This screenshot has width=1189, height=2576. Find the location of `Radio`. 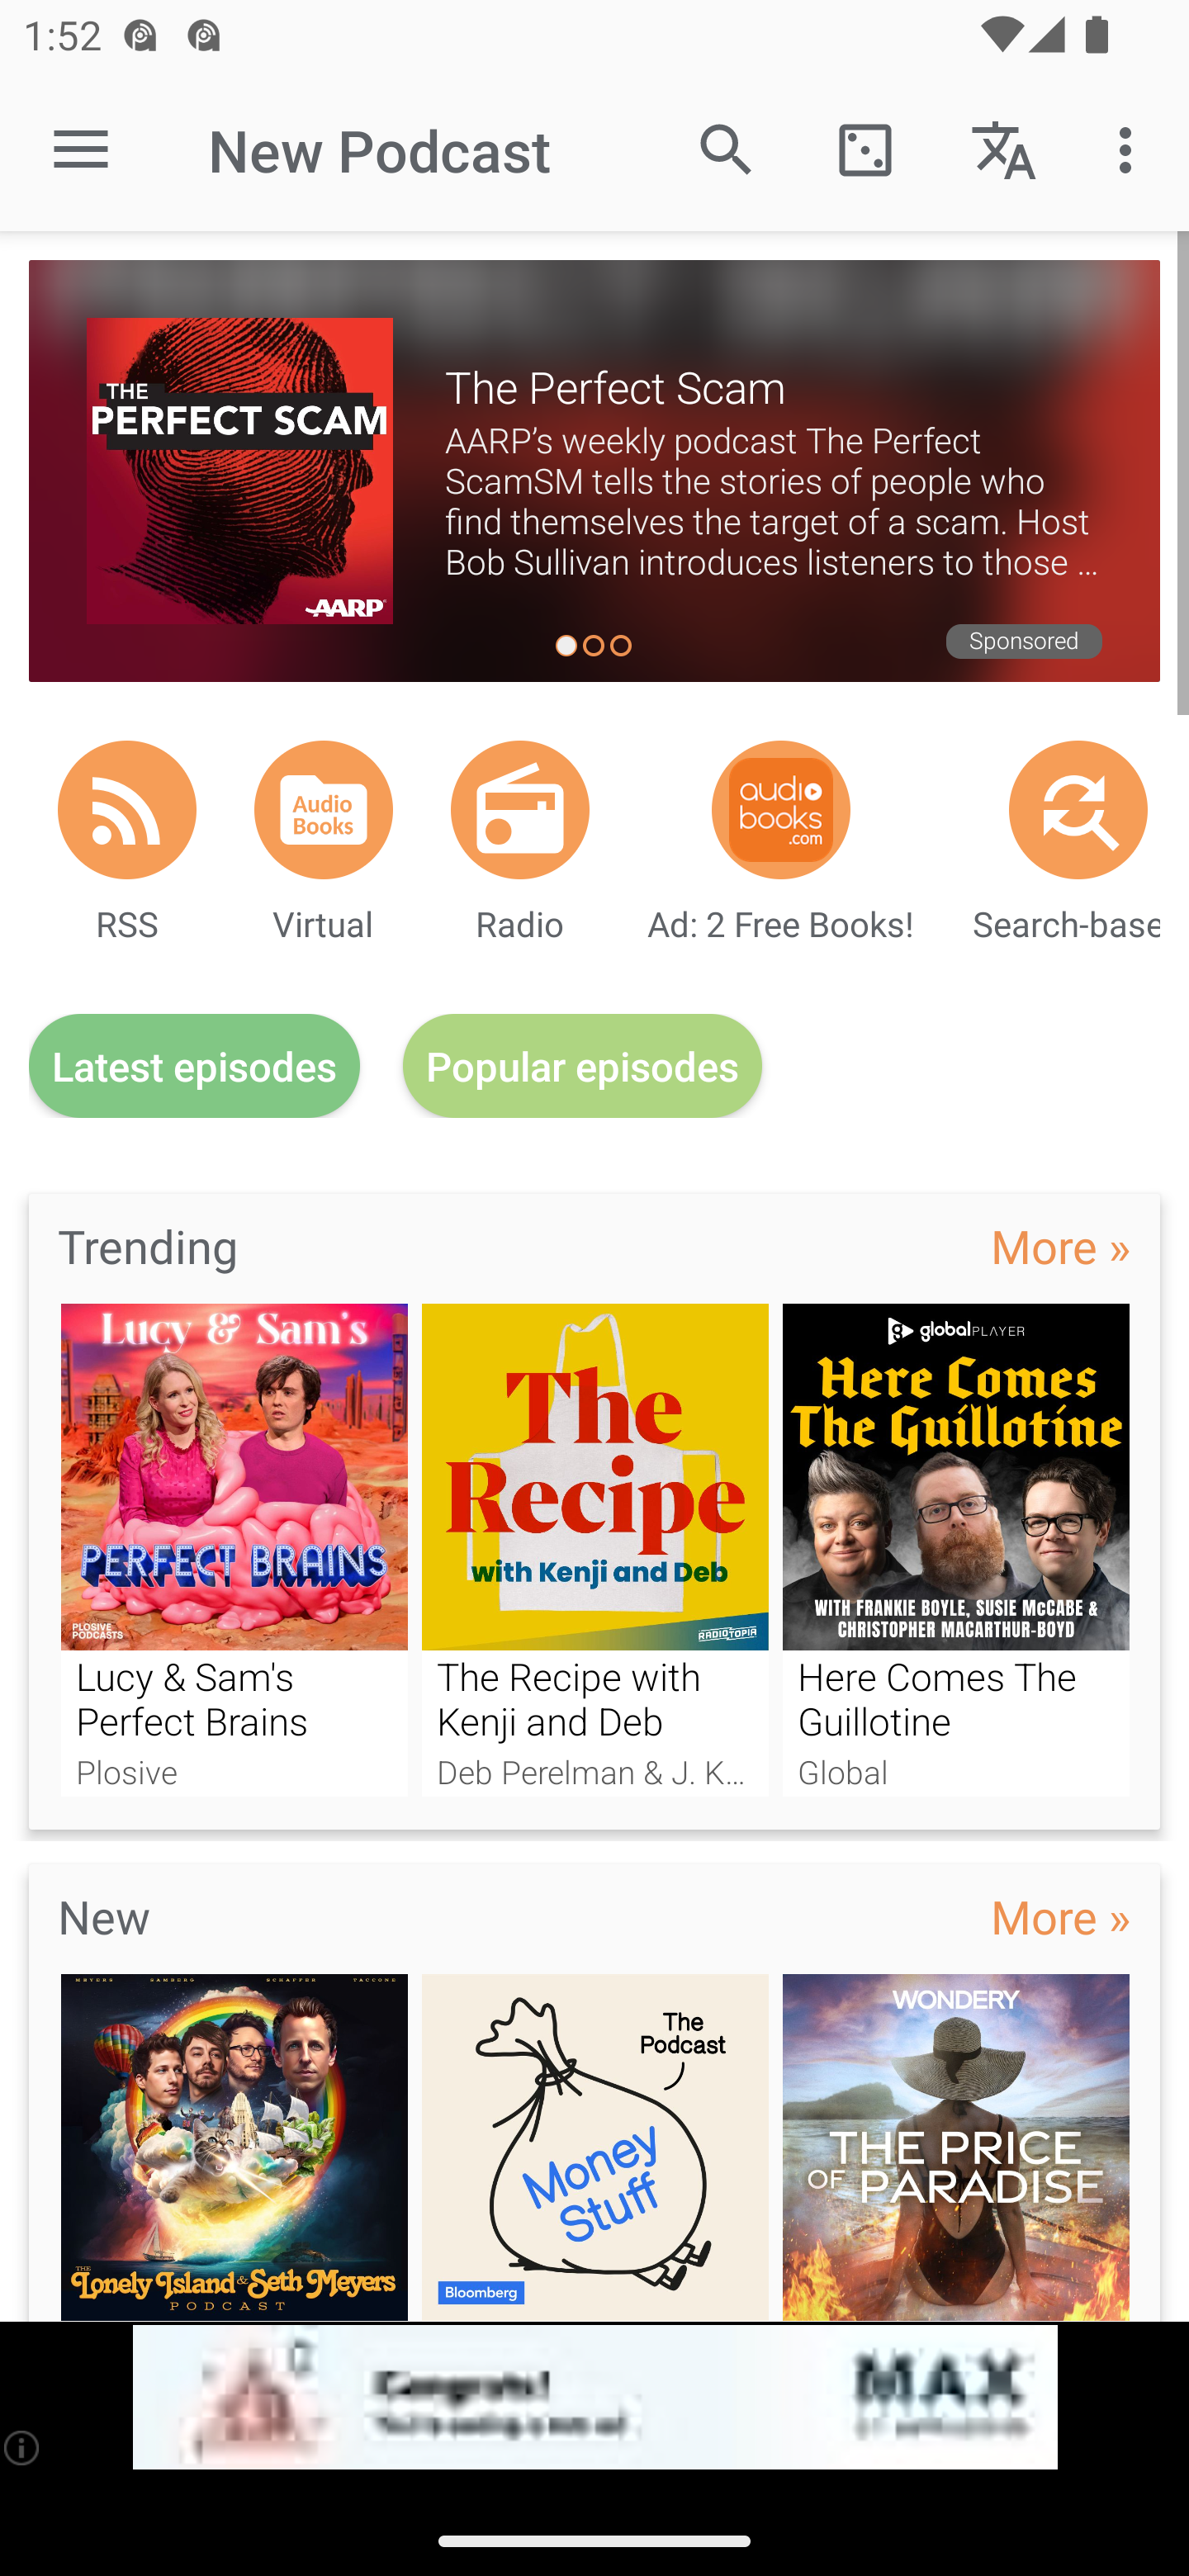

Radio is located at coordinates (520, 809).